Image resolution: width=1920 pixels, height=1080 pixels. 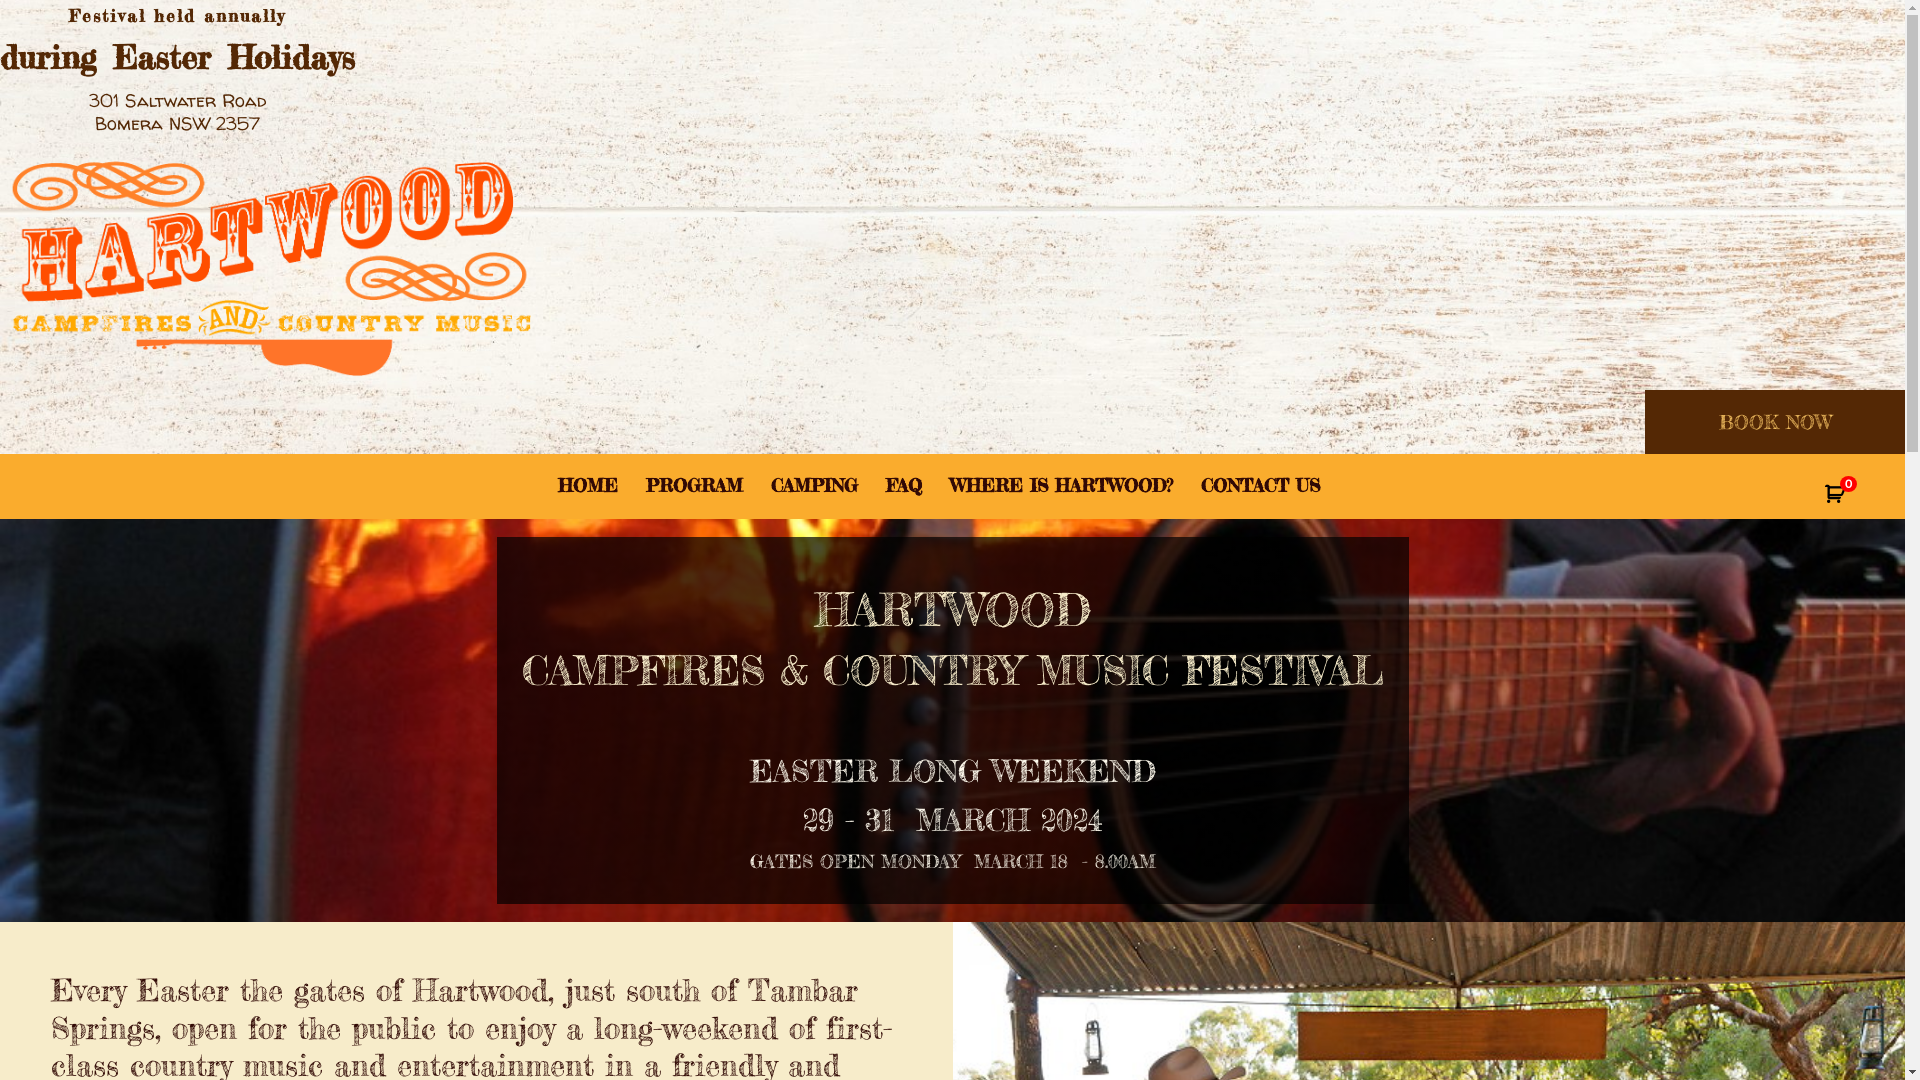 What do you see at coordinates (1775, 422) in the screenshot?
I see `BOOK NOW` at bounding box center [1775, 422].